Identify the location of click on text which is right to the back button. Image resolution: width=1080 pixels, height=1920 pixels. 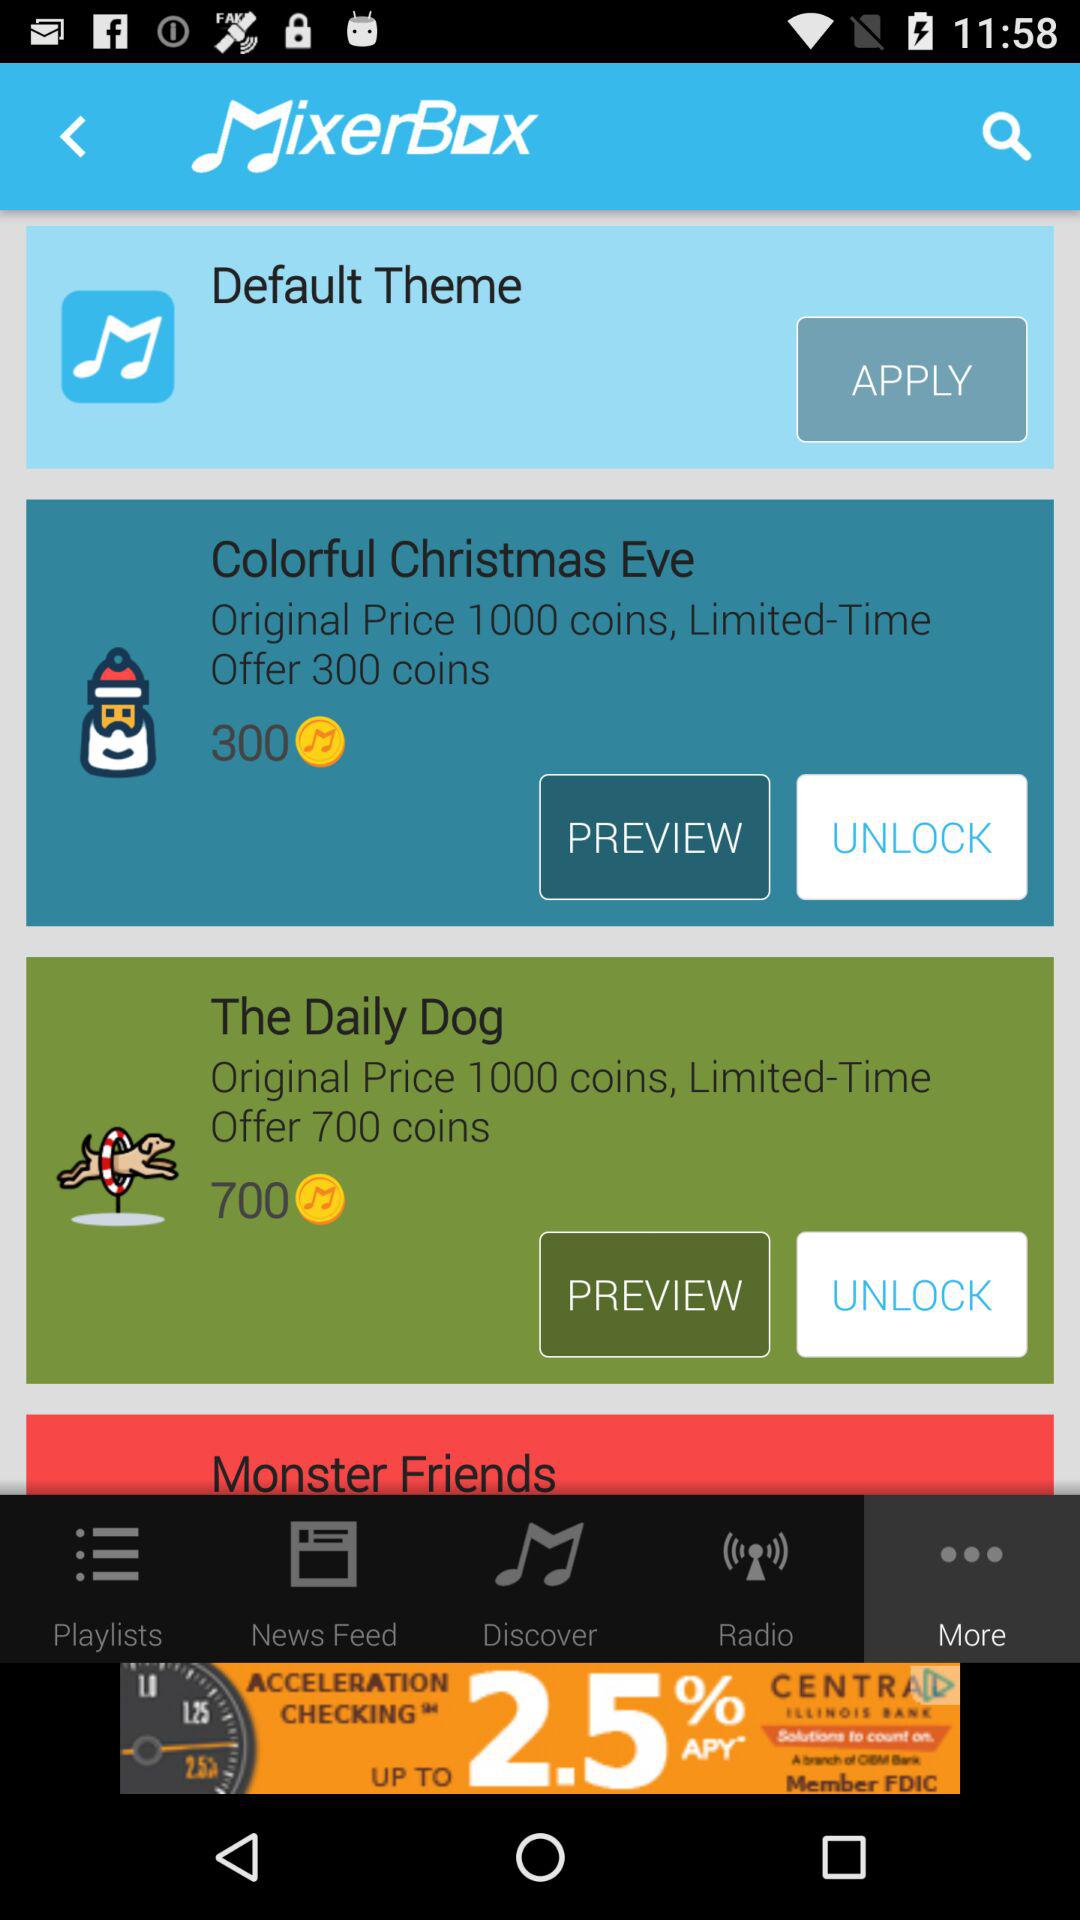
(366, 136).